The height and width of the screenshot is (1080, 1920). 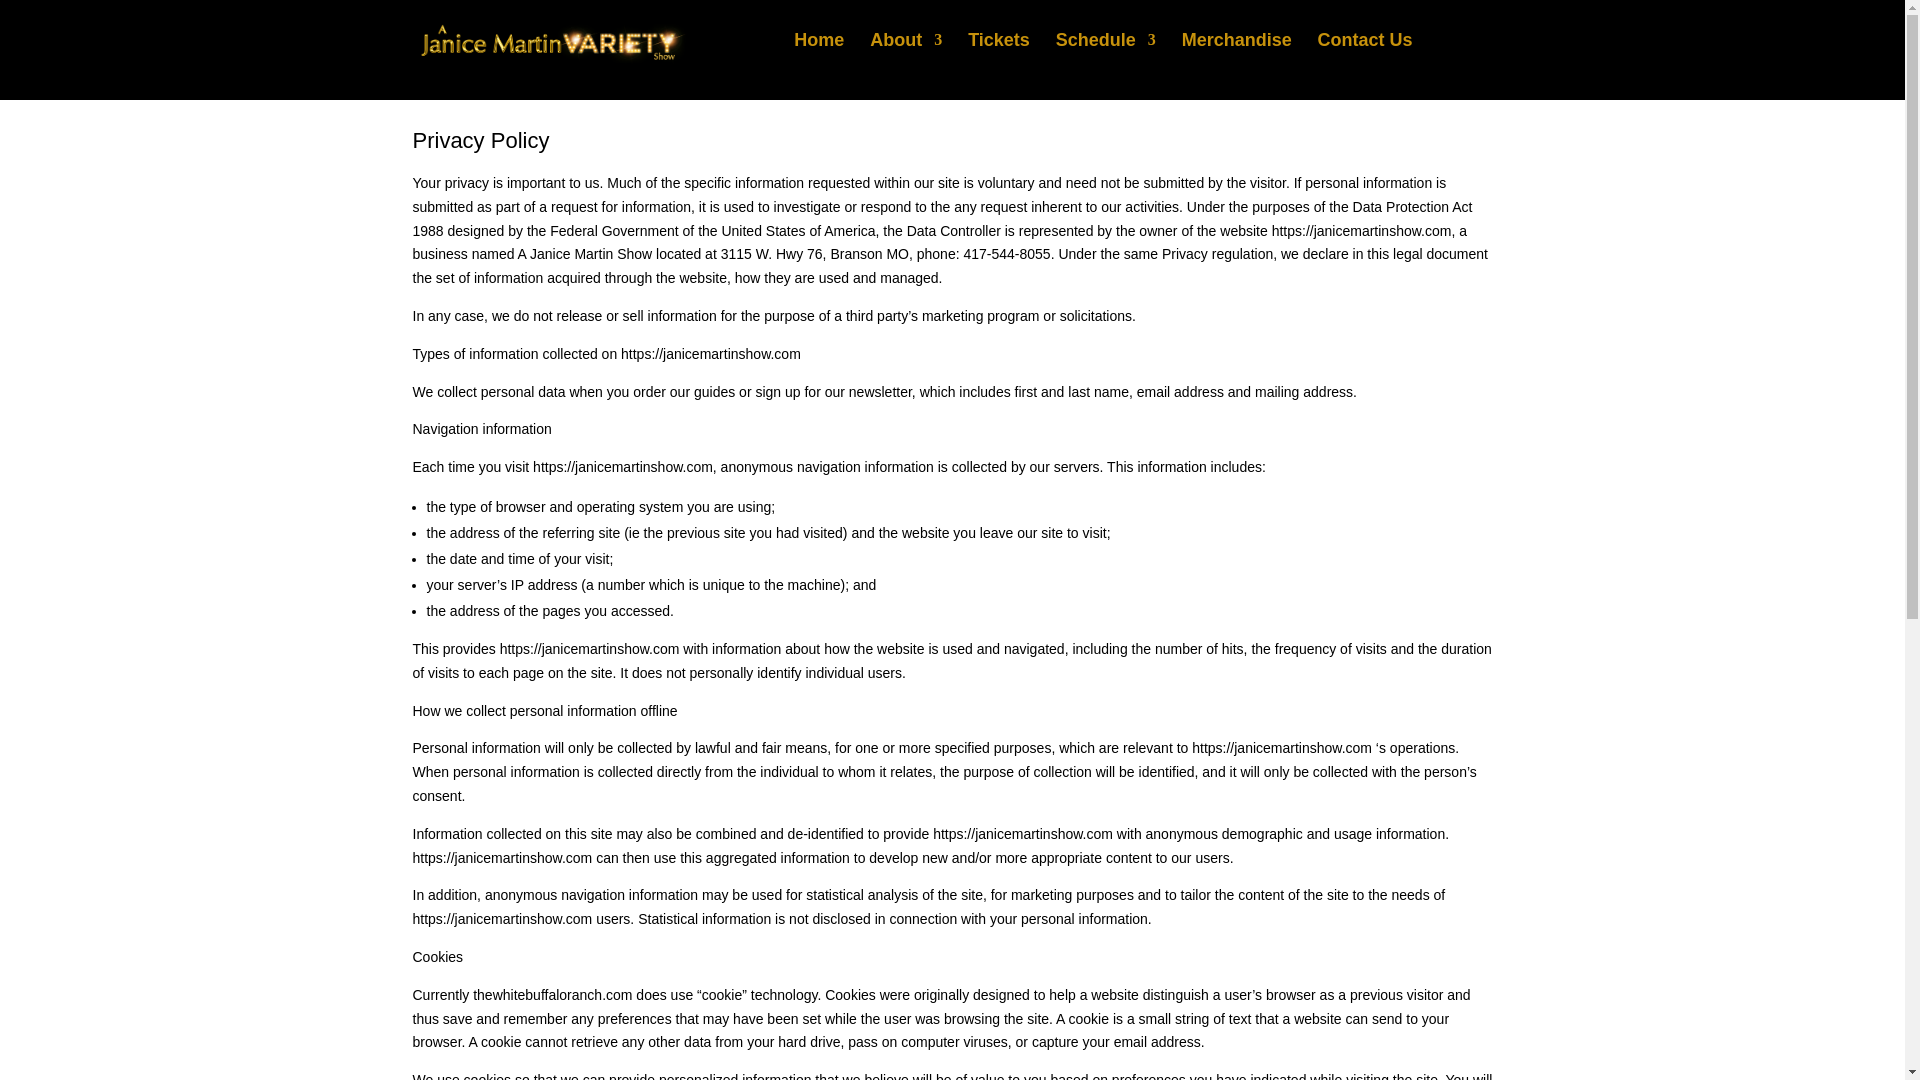 What do you see at coordinates (1660, 48) in the screenshot?
I see `Merchandise` at bounding box center [1660, 48].